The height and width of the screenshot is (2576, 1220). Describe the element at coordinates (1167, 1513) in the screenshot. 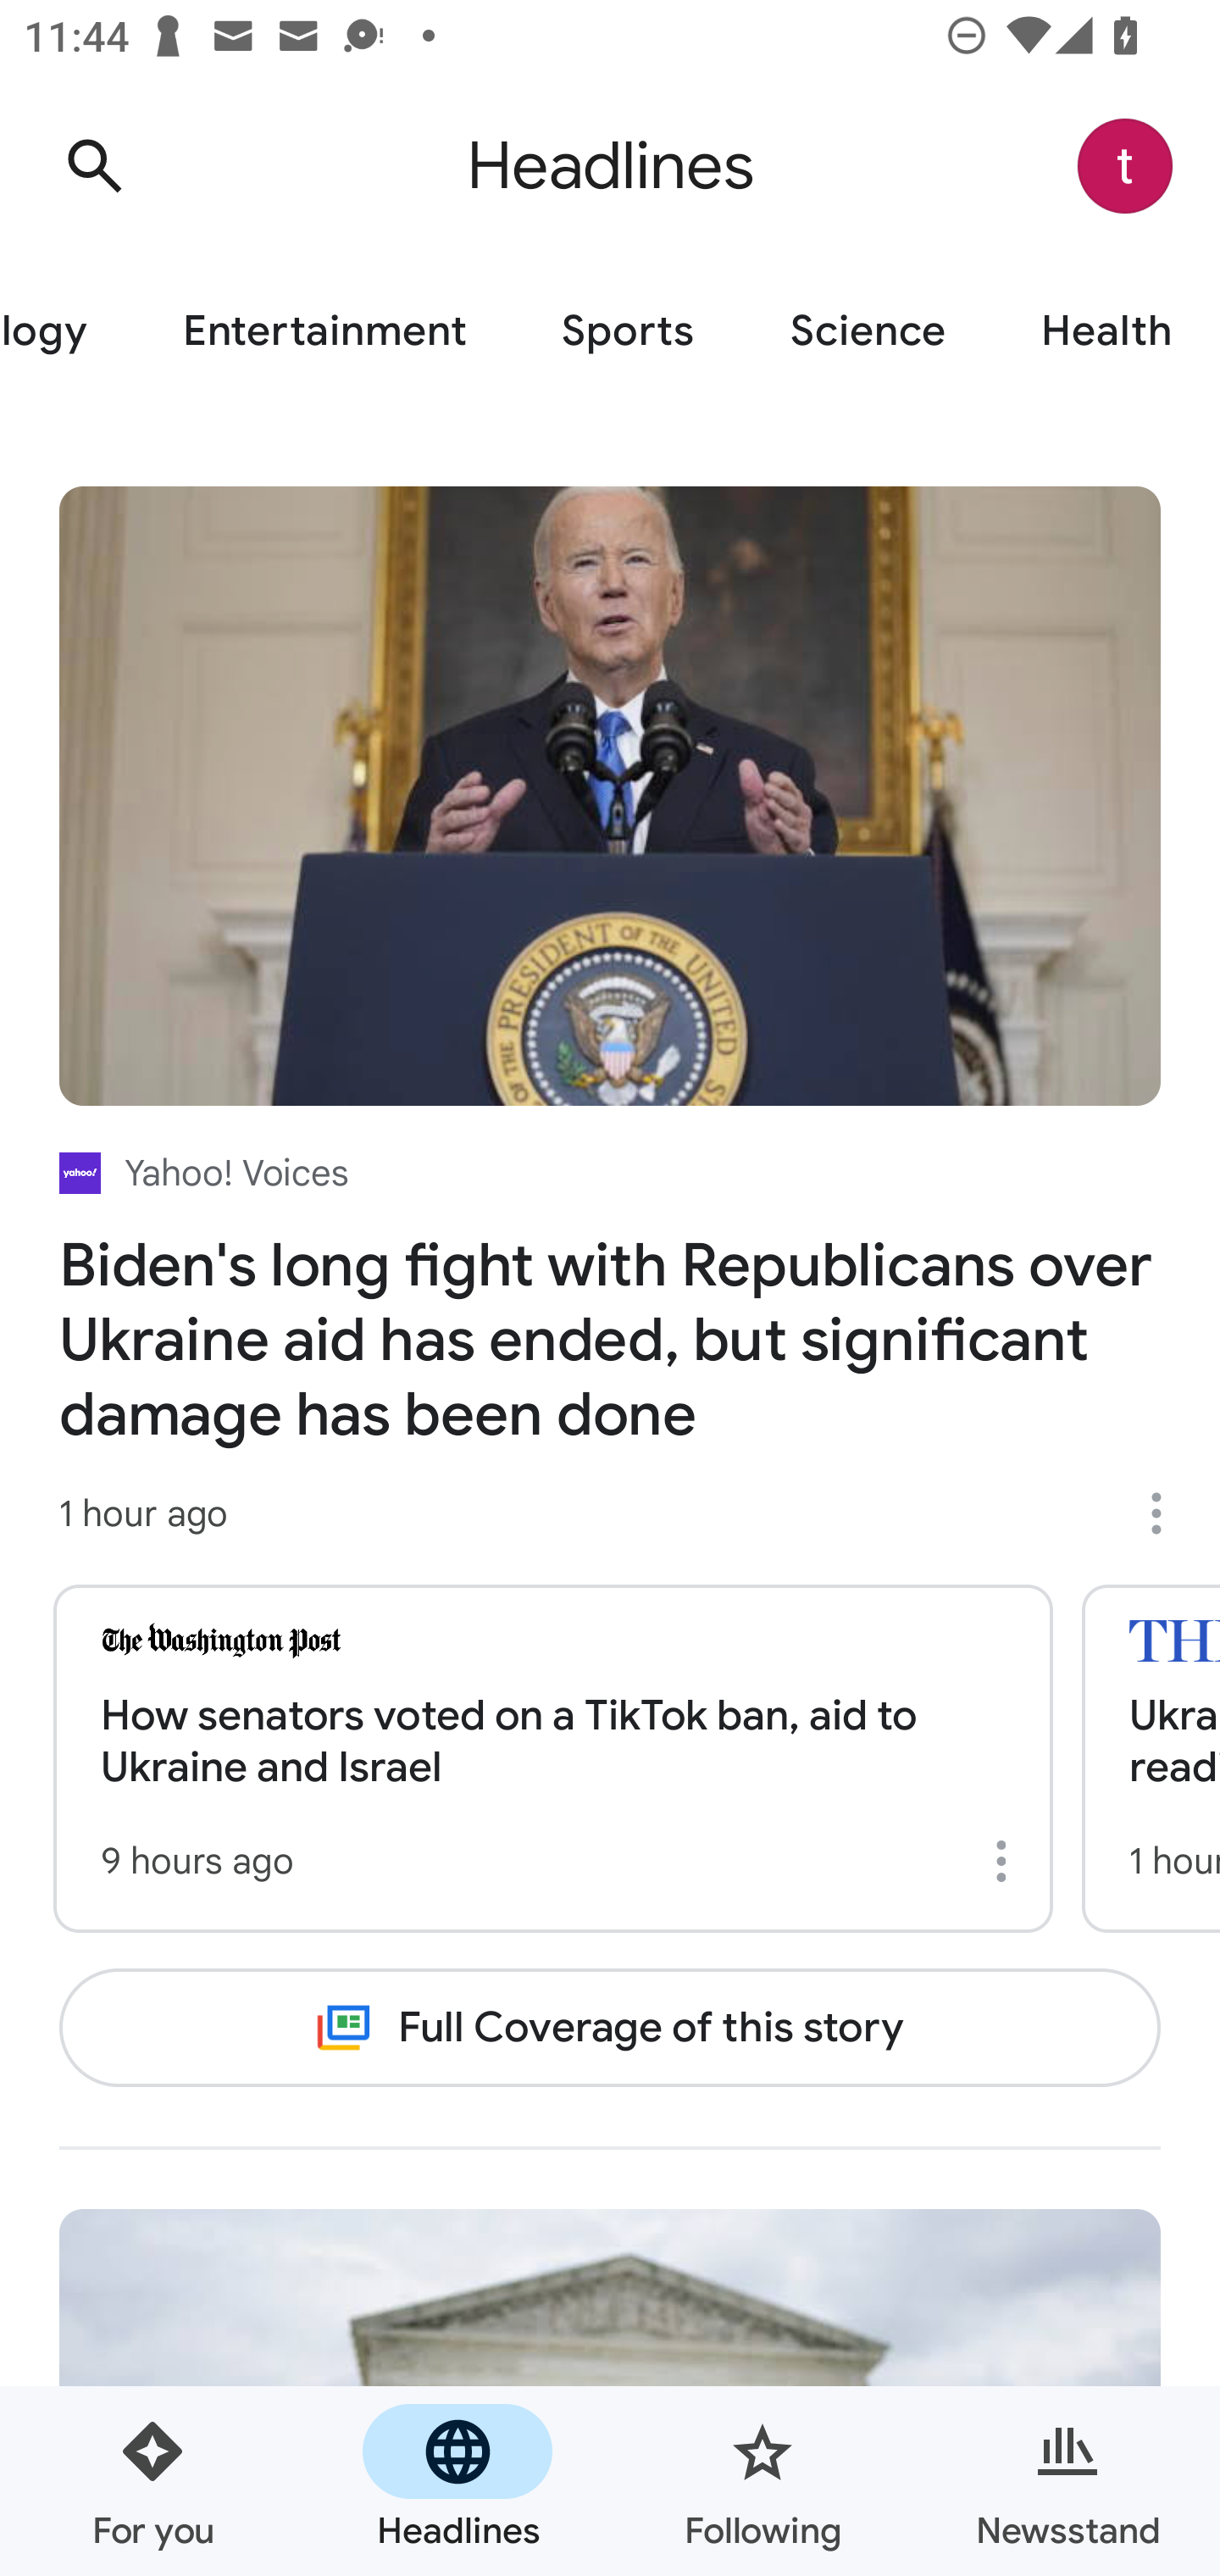

I see `More options` at that location.